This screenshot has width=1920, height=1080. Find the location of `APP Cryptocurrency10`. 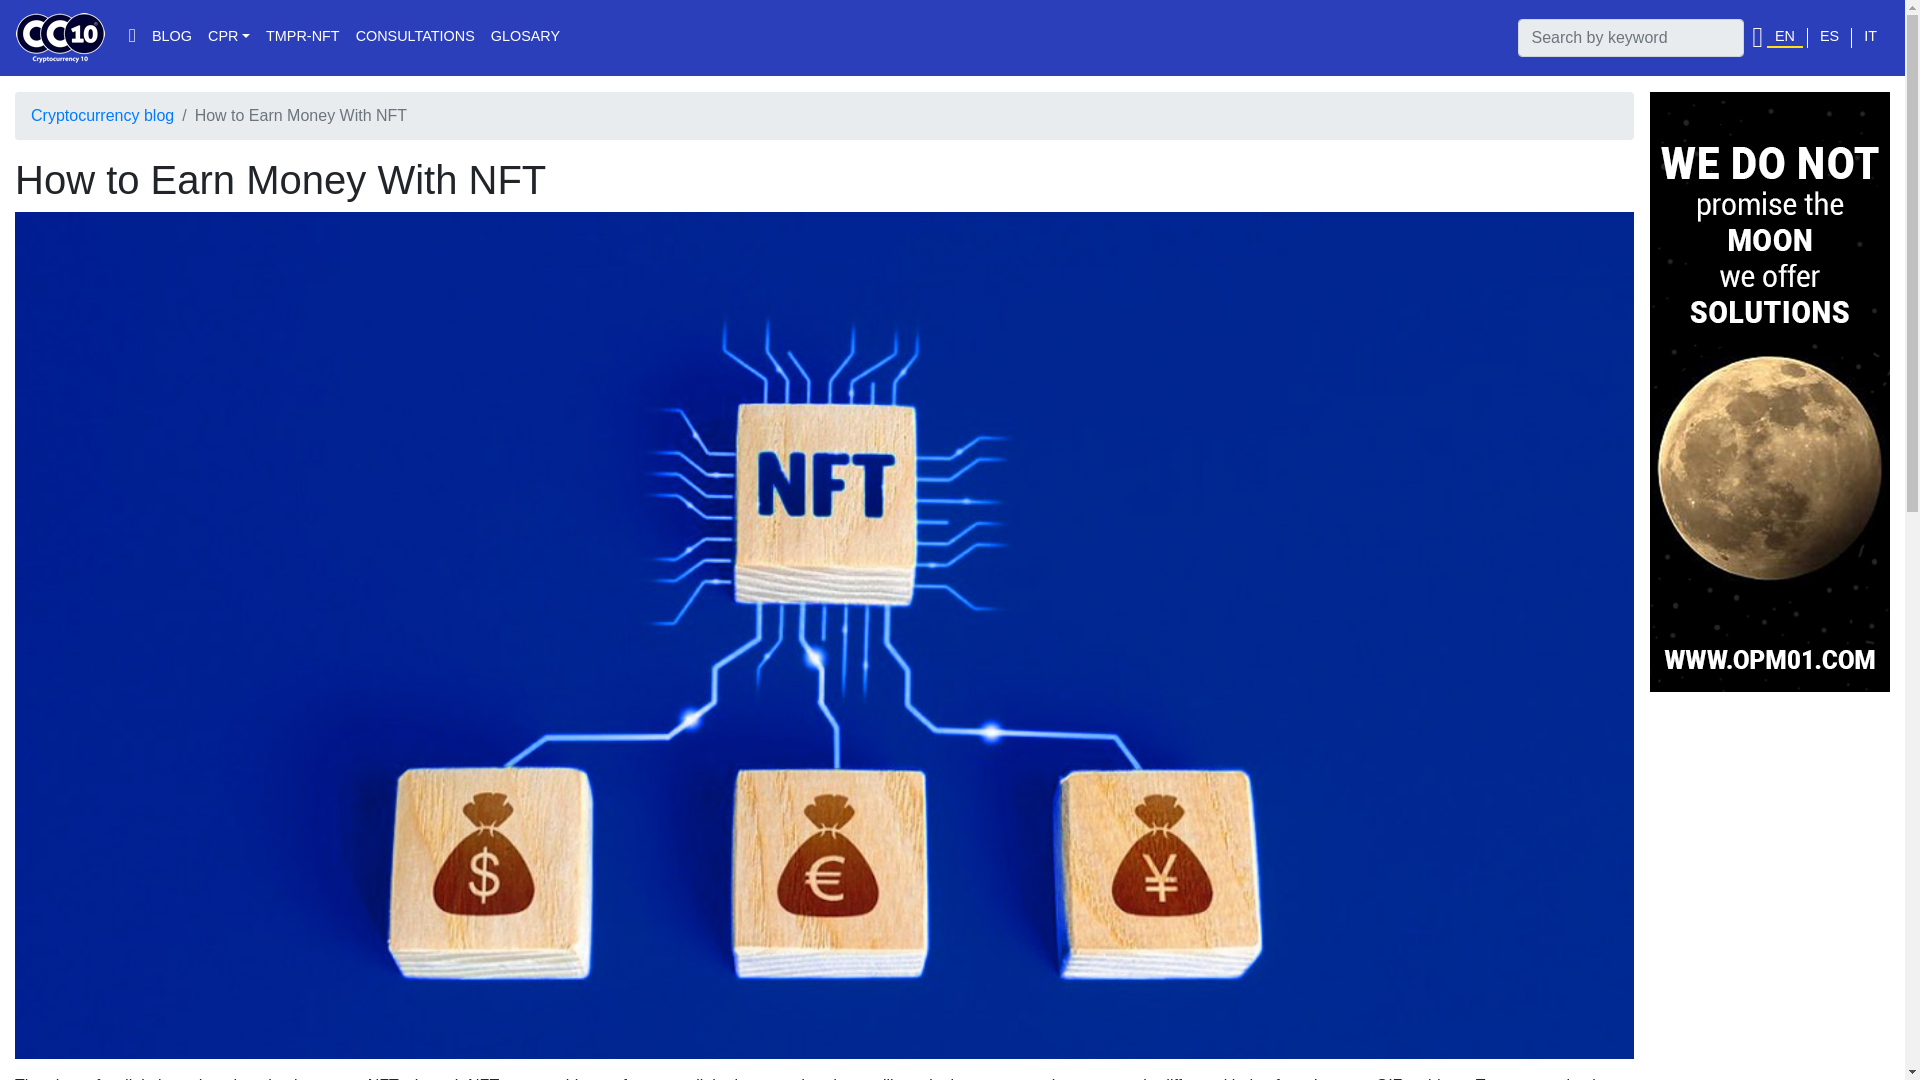

APP Cryptocurrency10 is located at coordinates (1756, 36).